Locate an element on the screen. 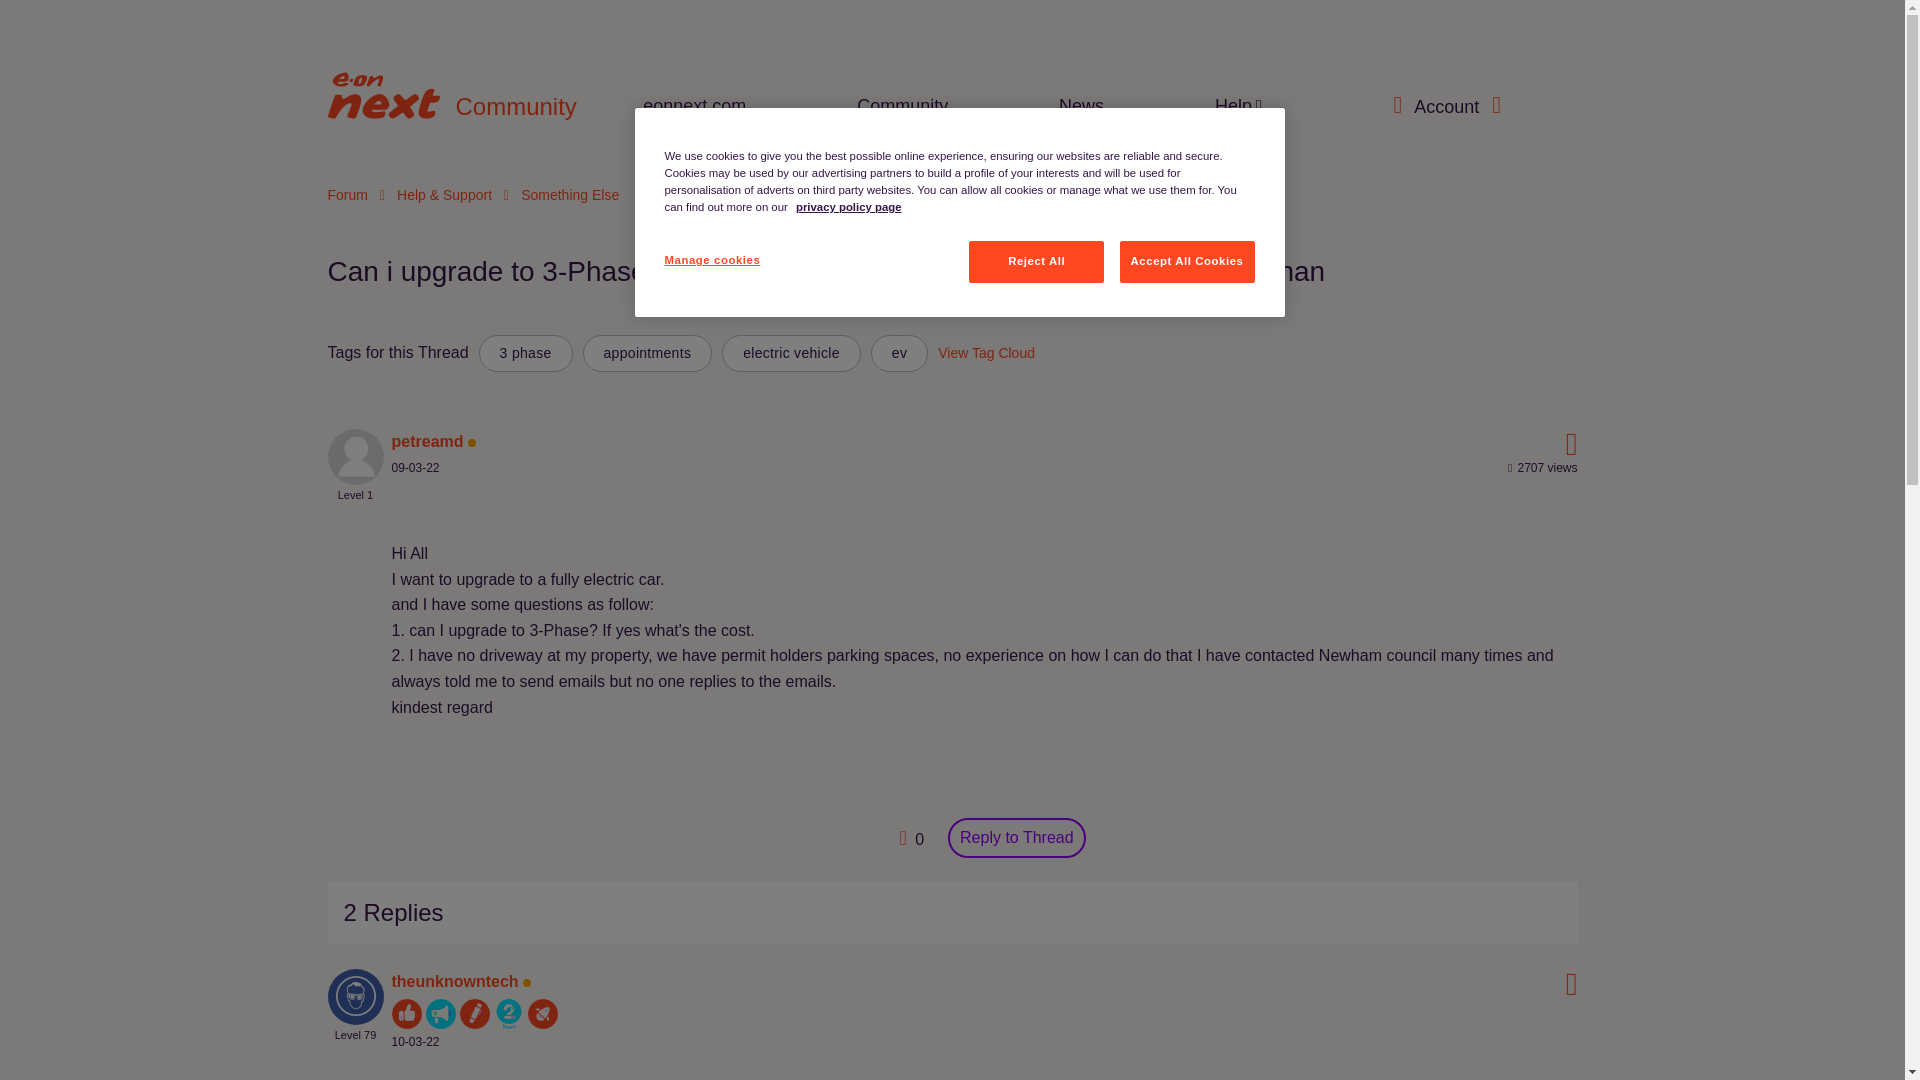 Image resolution: width=1920 pixels, height=1080 pixels. Cheerleader Lvl 2 is located at coordinates (441, 1014).